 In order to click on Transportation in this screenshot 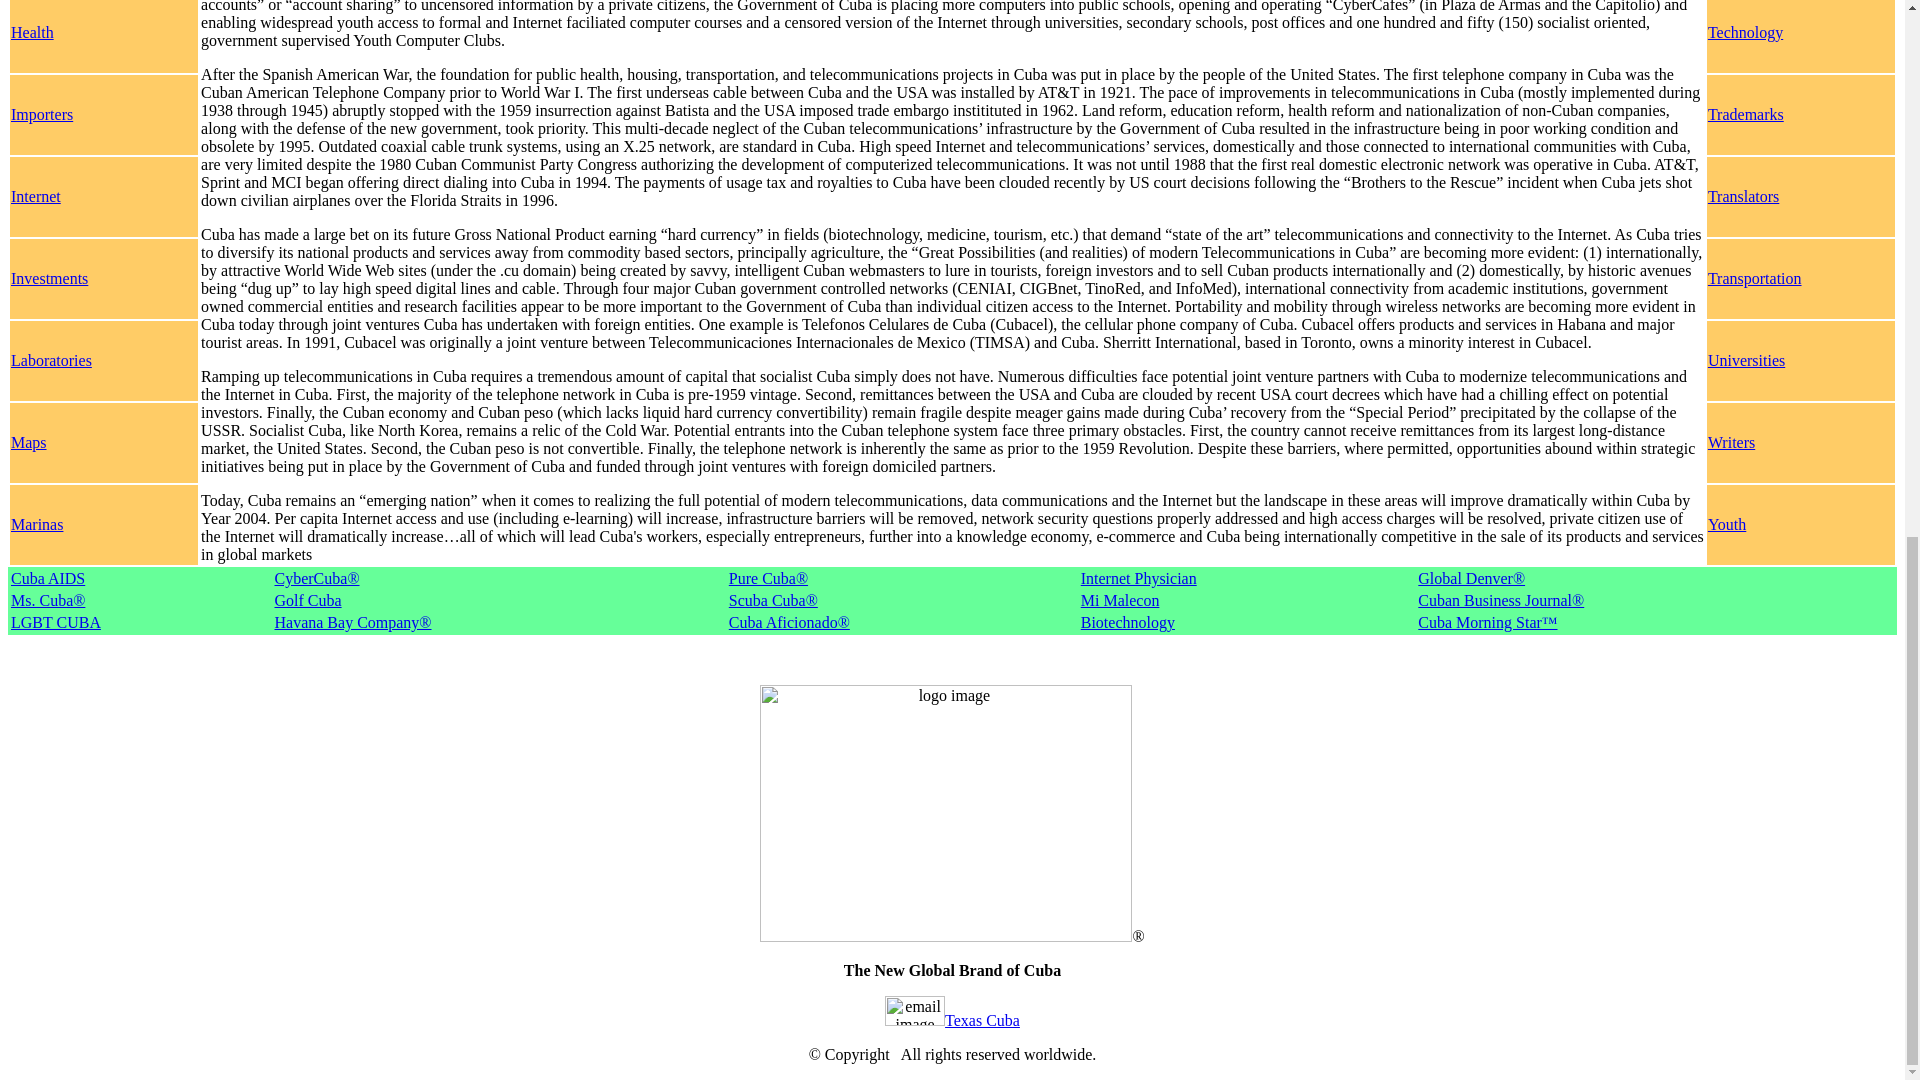, I will do `click(1755, 278)`.